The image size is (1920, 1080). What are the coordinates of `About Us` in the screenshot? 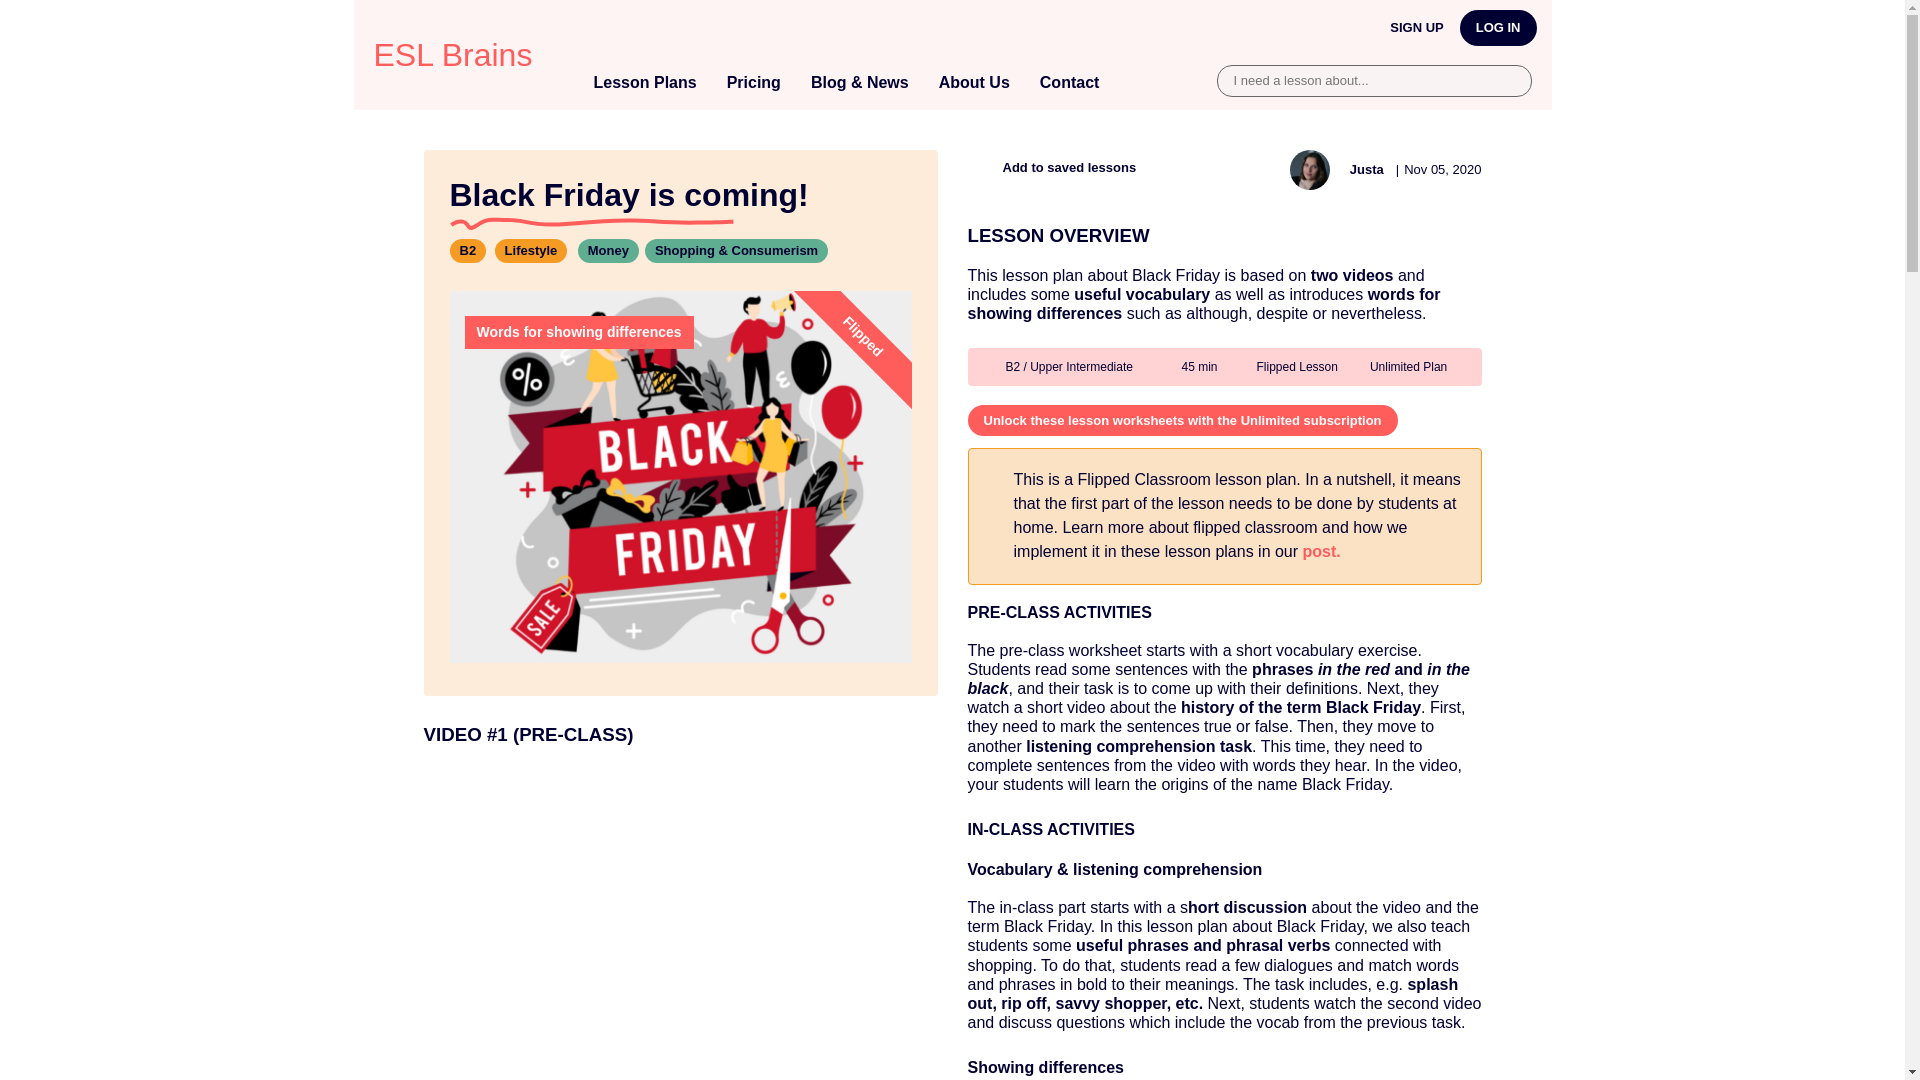 It's located at (974, 84).